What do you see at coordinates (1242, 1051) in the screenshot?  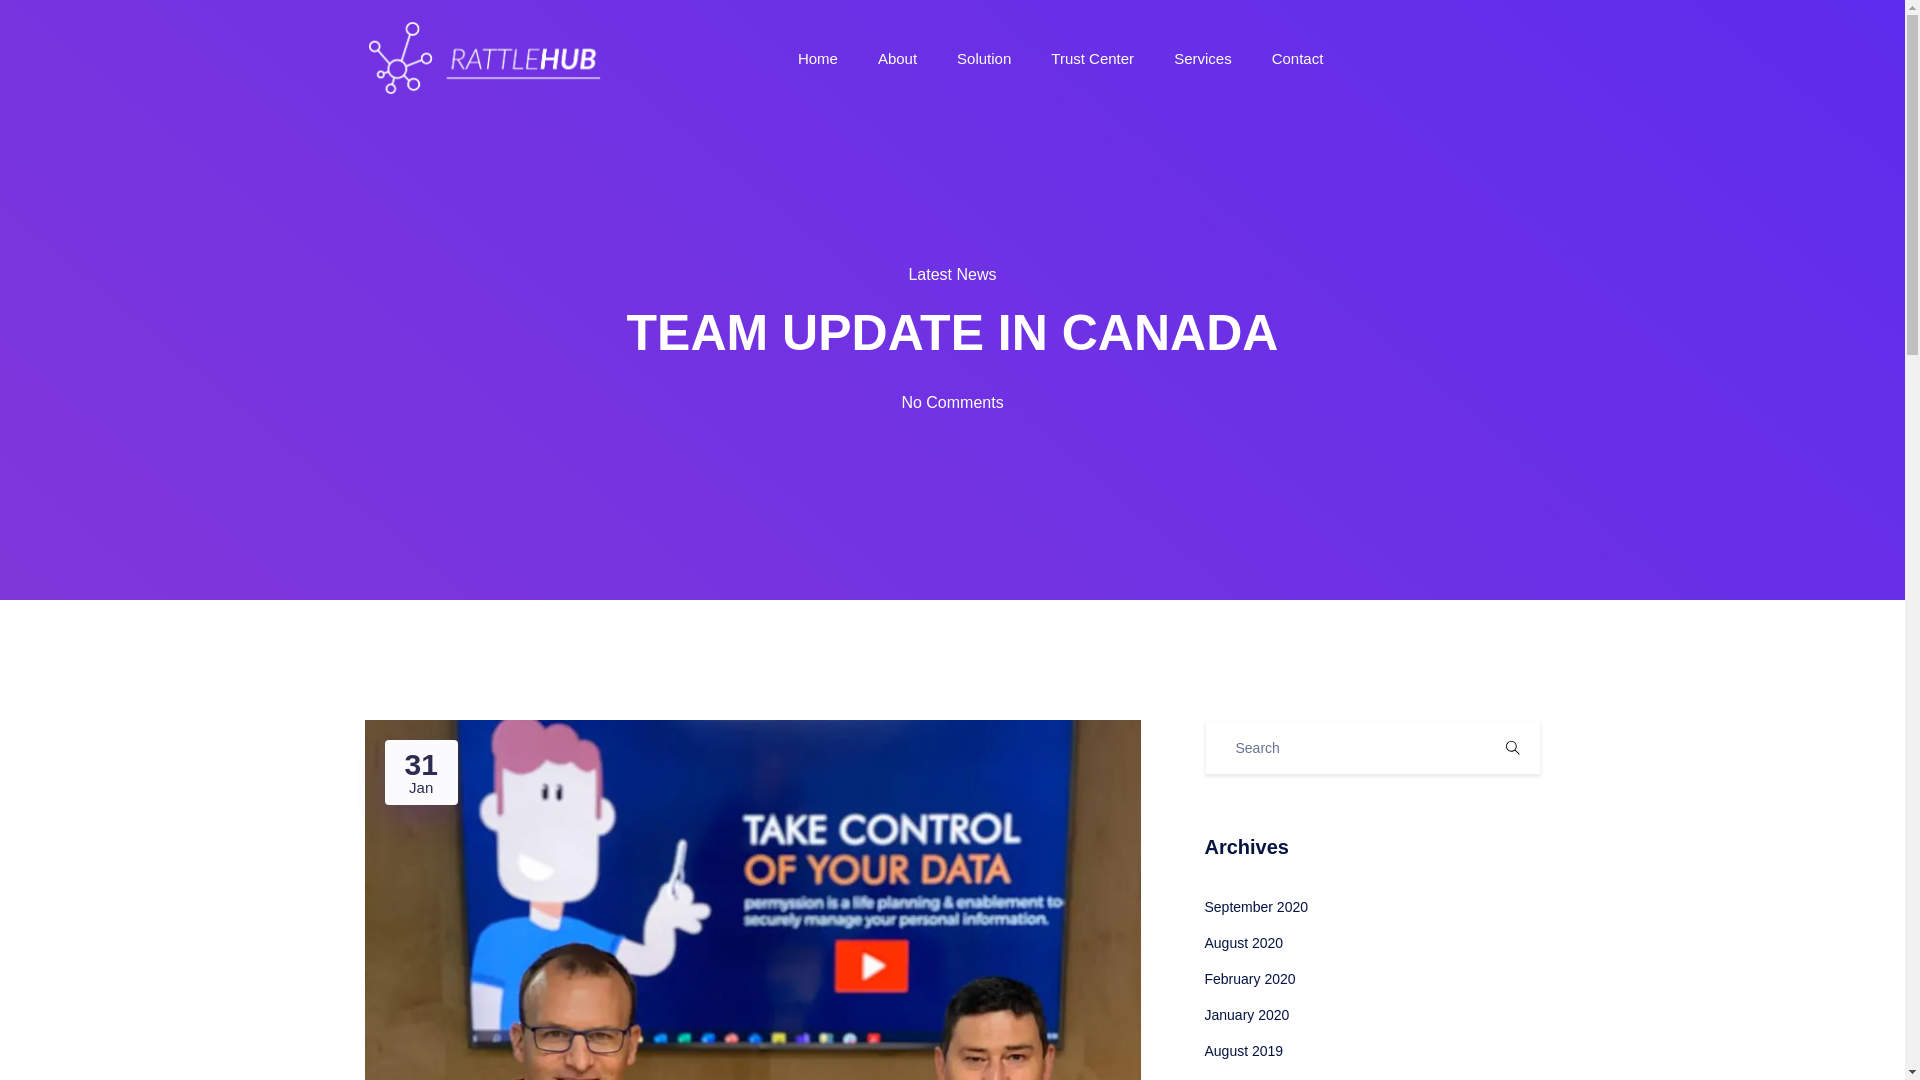 I see `August 2019` at bounding box center [1242, 1051].